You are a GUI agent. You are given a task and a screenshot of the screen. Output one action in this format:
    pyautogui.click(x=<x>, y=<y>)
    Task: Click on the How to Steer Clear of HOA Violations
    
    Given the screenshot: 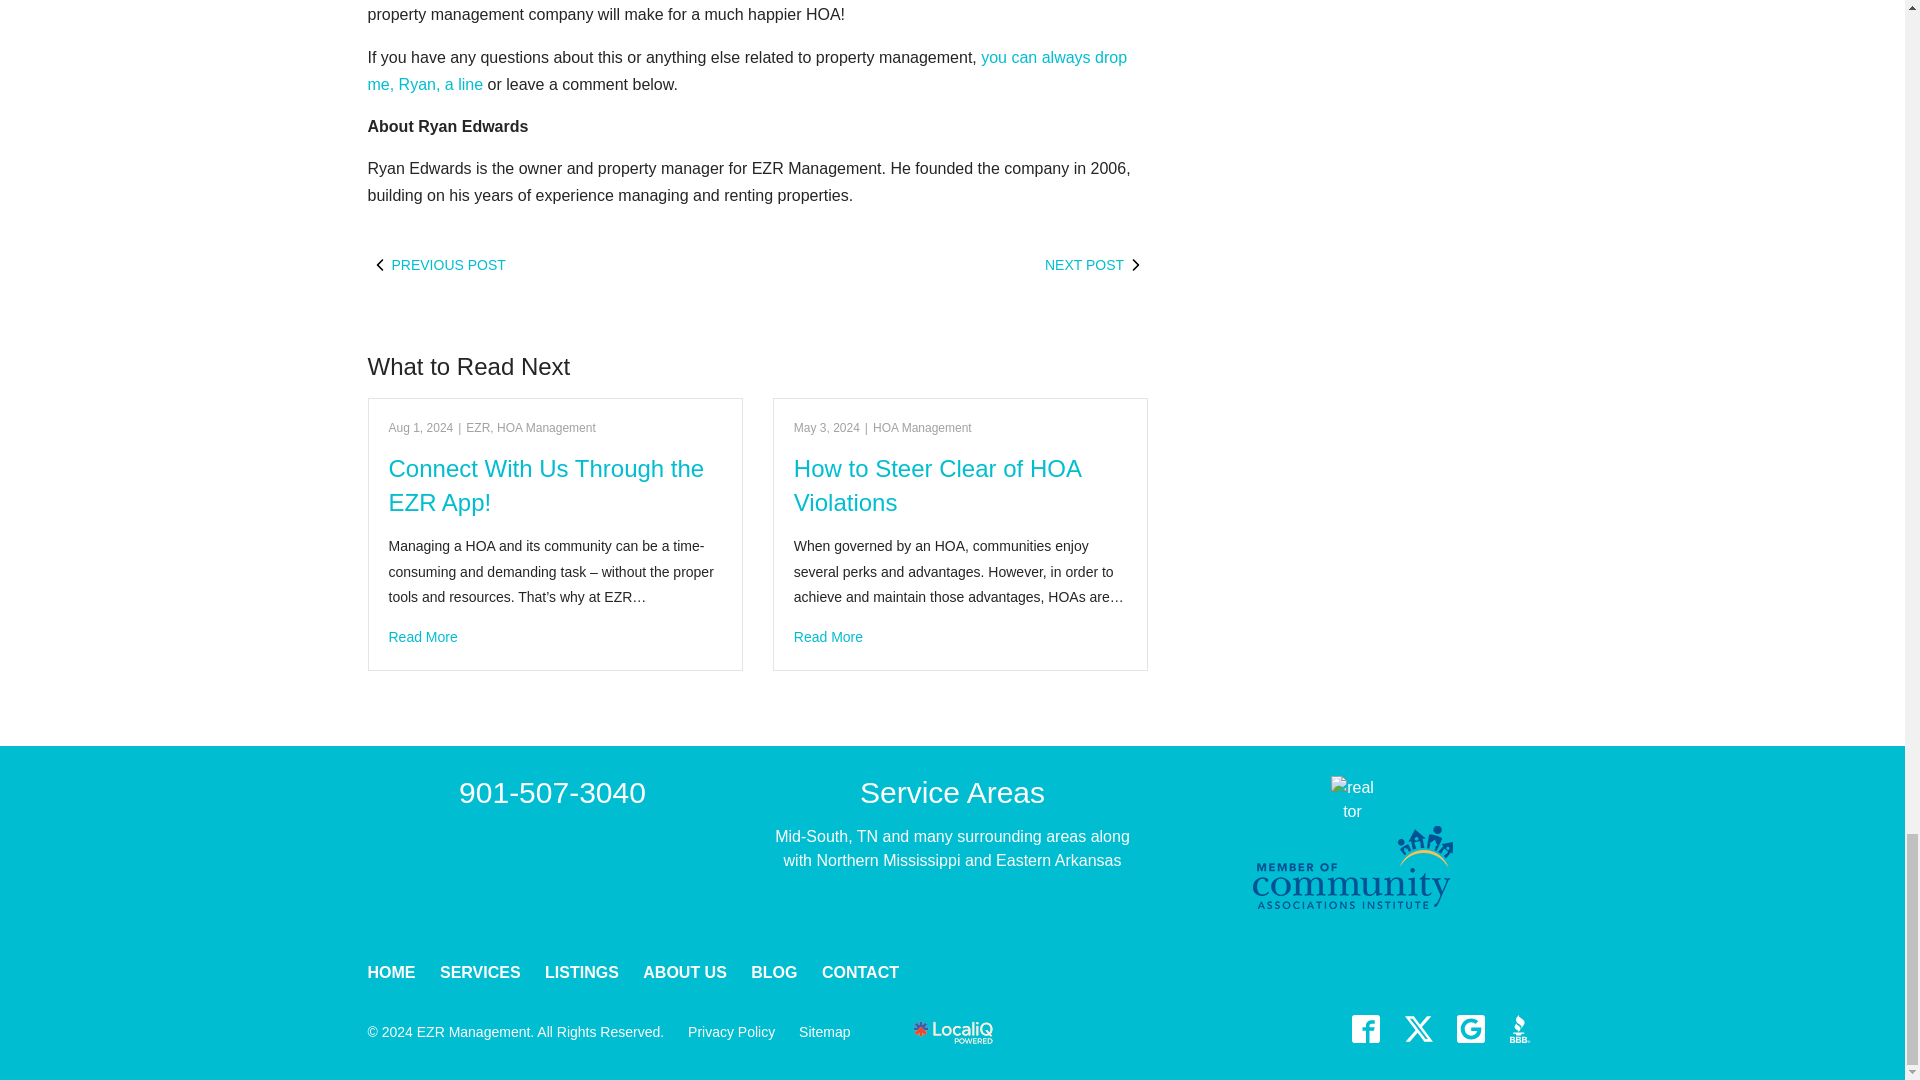 What is the action you would take?
    pyautogui.click(x=960, y=638)
    